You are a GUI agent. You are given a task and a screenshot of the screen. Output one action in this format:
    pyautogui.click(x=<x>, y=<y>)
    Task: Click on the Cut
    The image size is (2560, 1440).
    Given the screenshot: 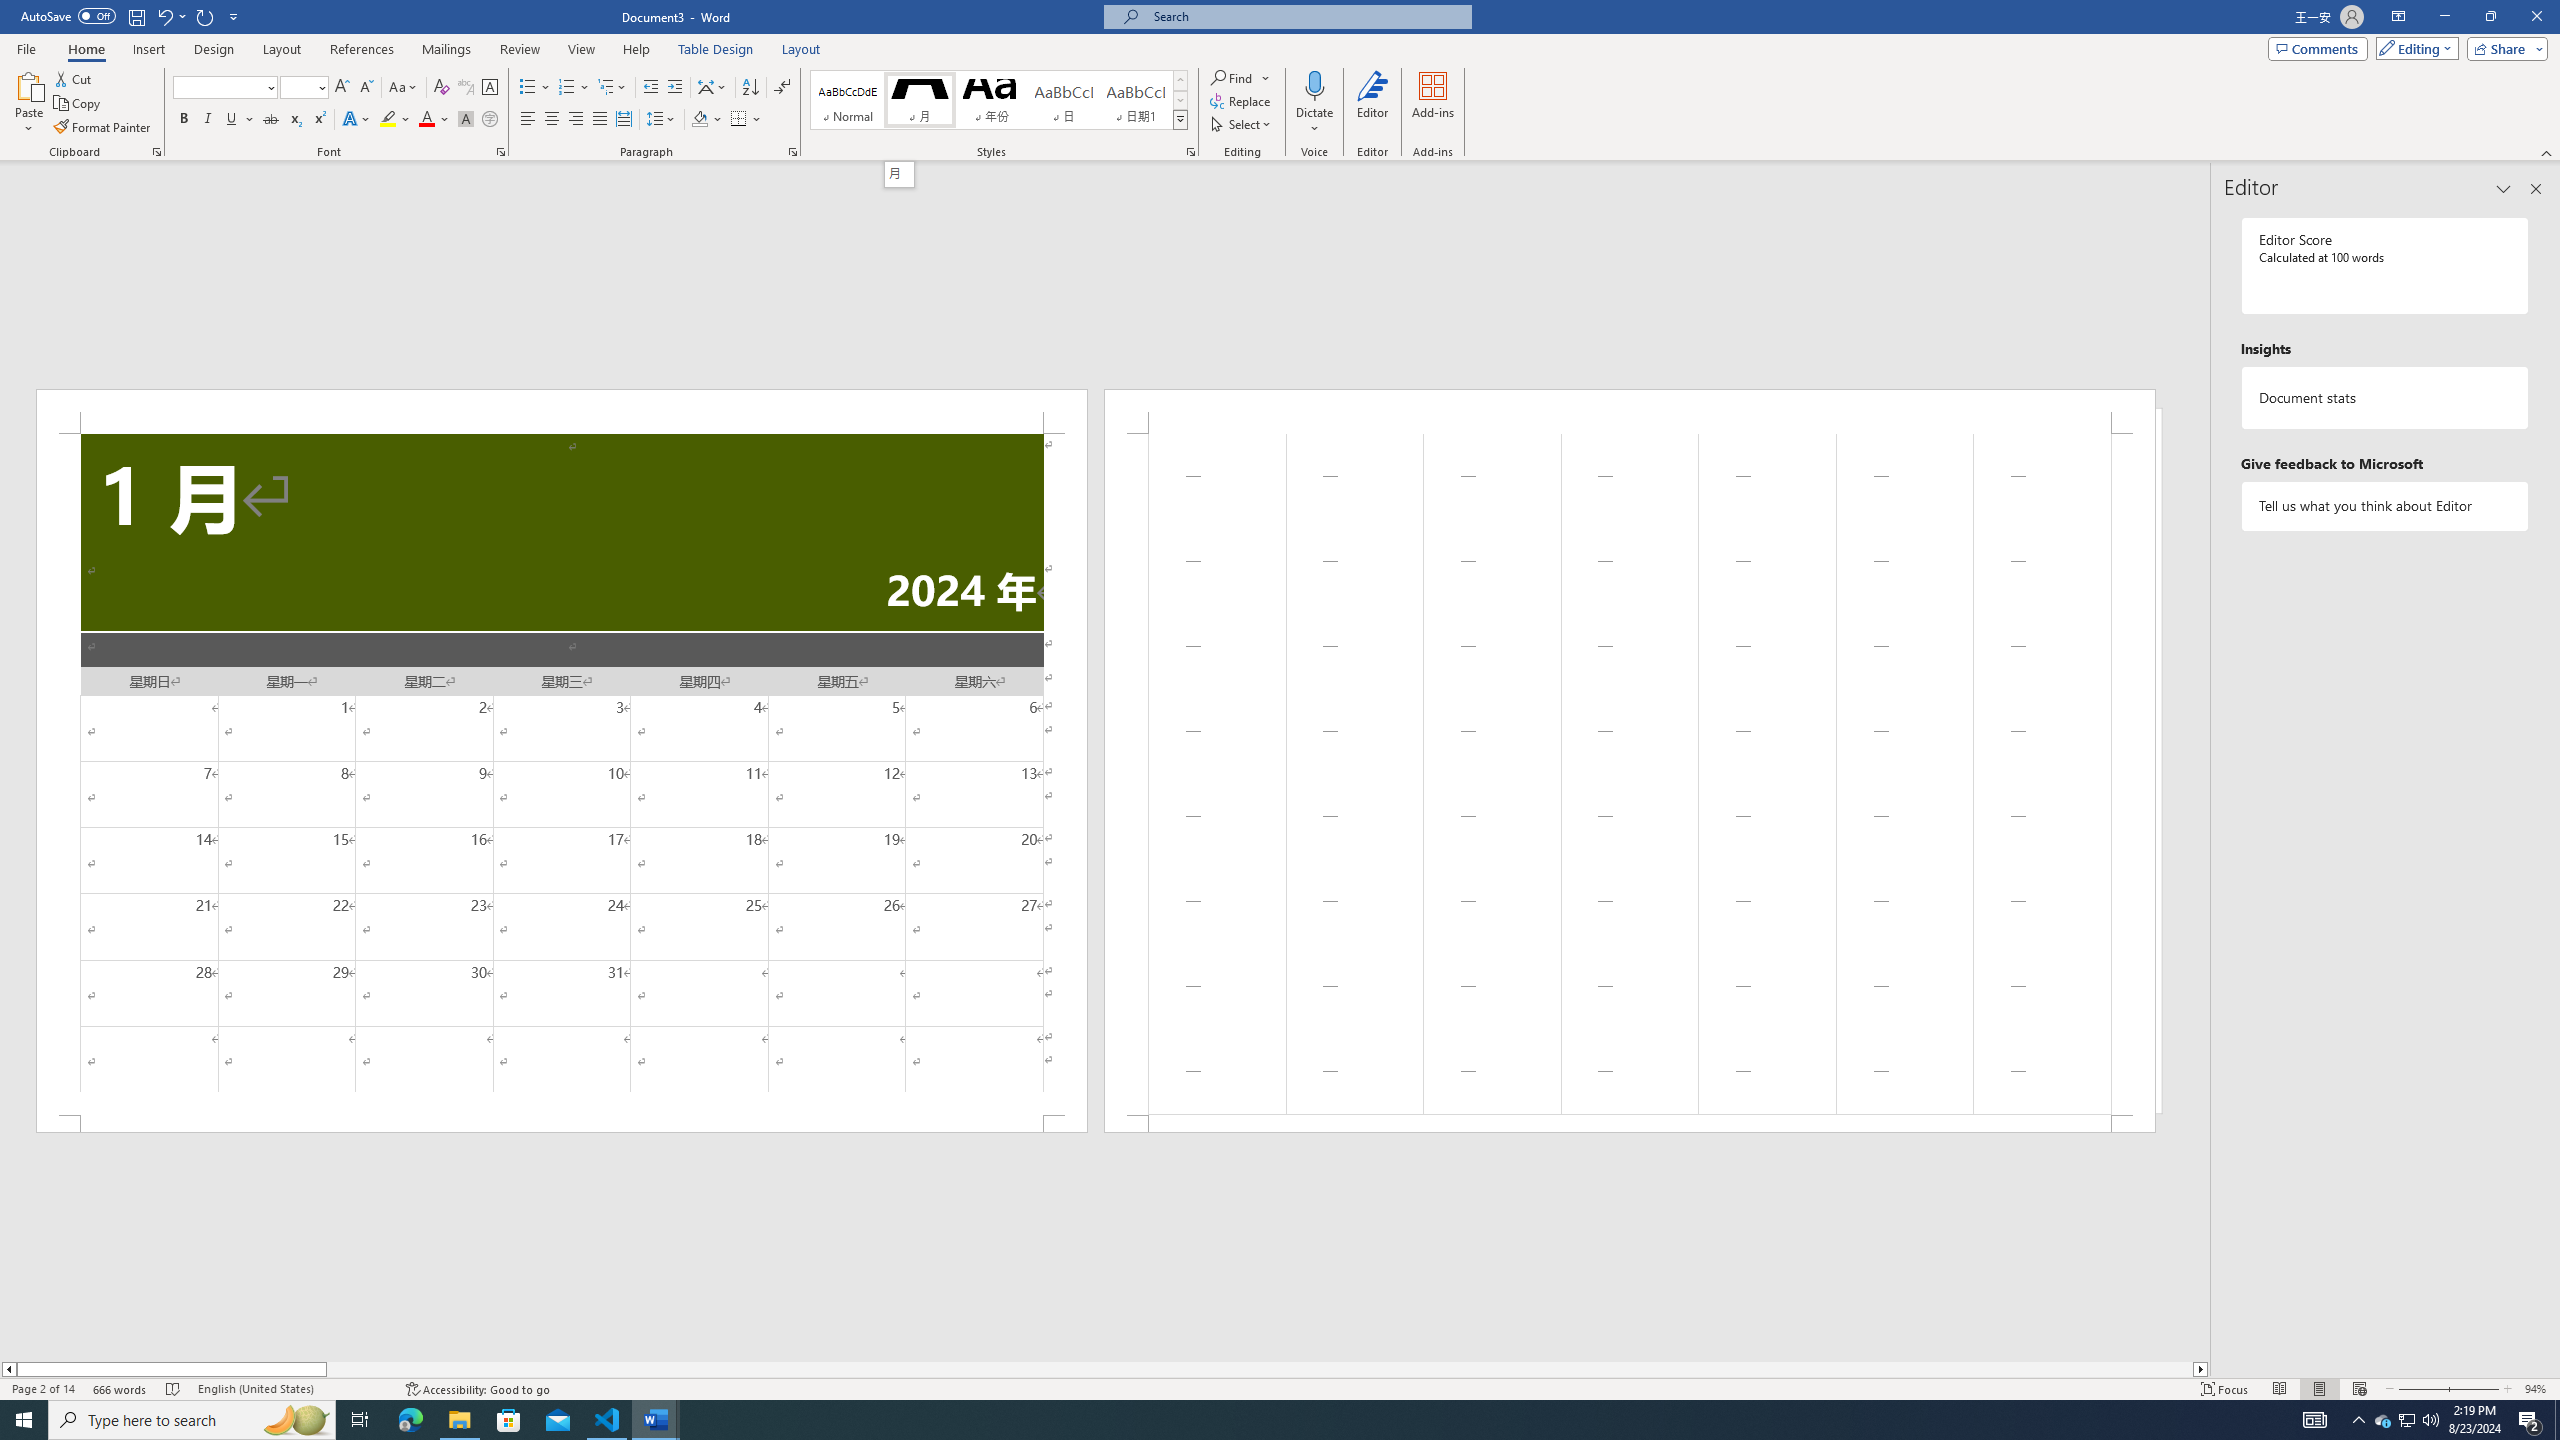 What is the action you would take?
    pyautogui.click(x=74, y=78)
    